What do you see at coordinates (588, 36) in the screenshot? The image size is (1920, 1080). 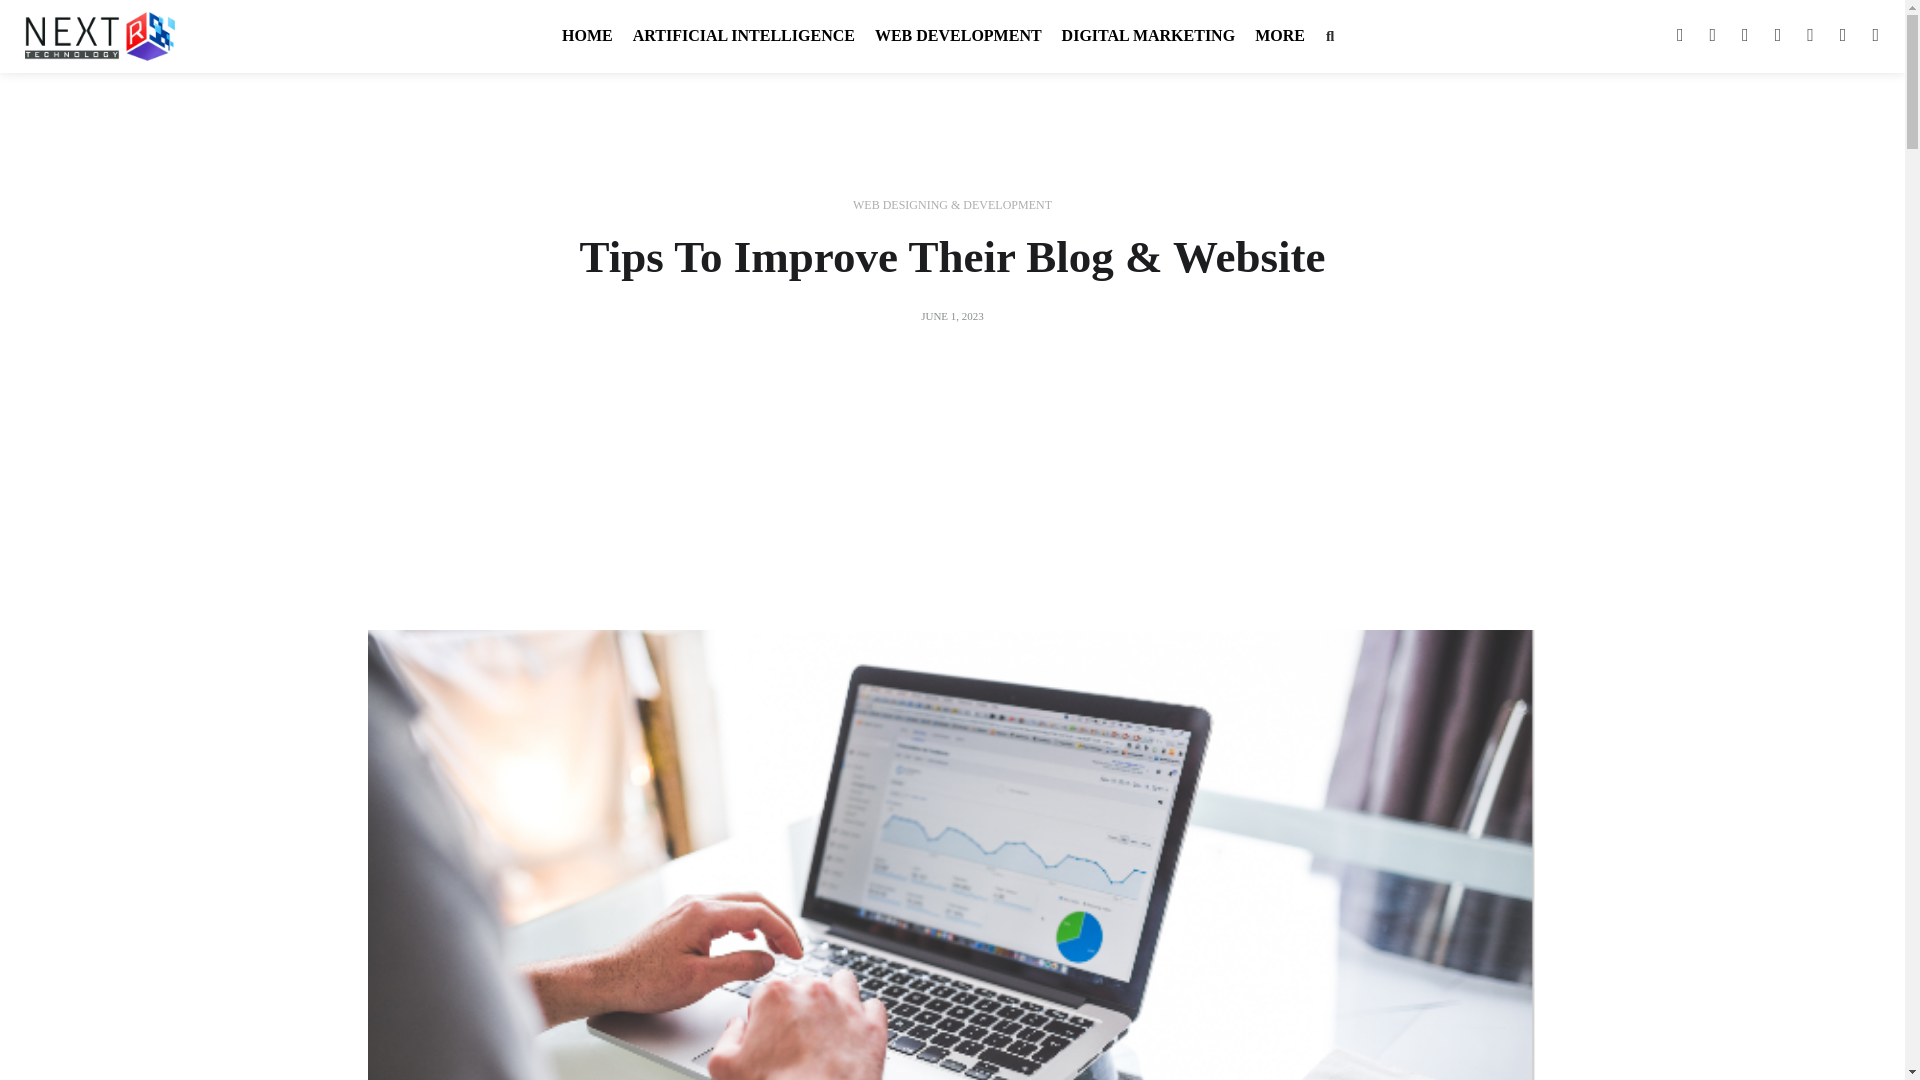 I see `HOME` at bounding box center [588, 36].